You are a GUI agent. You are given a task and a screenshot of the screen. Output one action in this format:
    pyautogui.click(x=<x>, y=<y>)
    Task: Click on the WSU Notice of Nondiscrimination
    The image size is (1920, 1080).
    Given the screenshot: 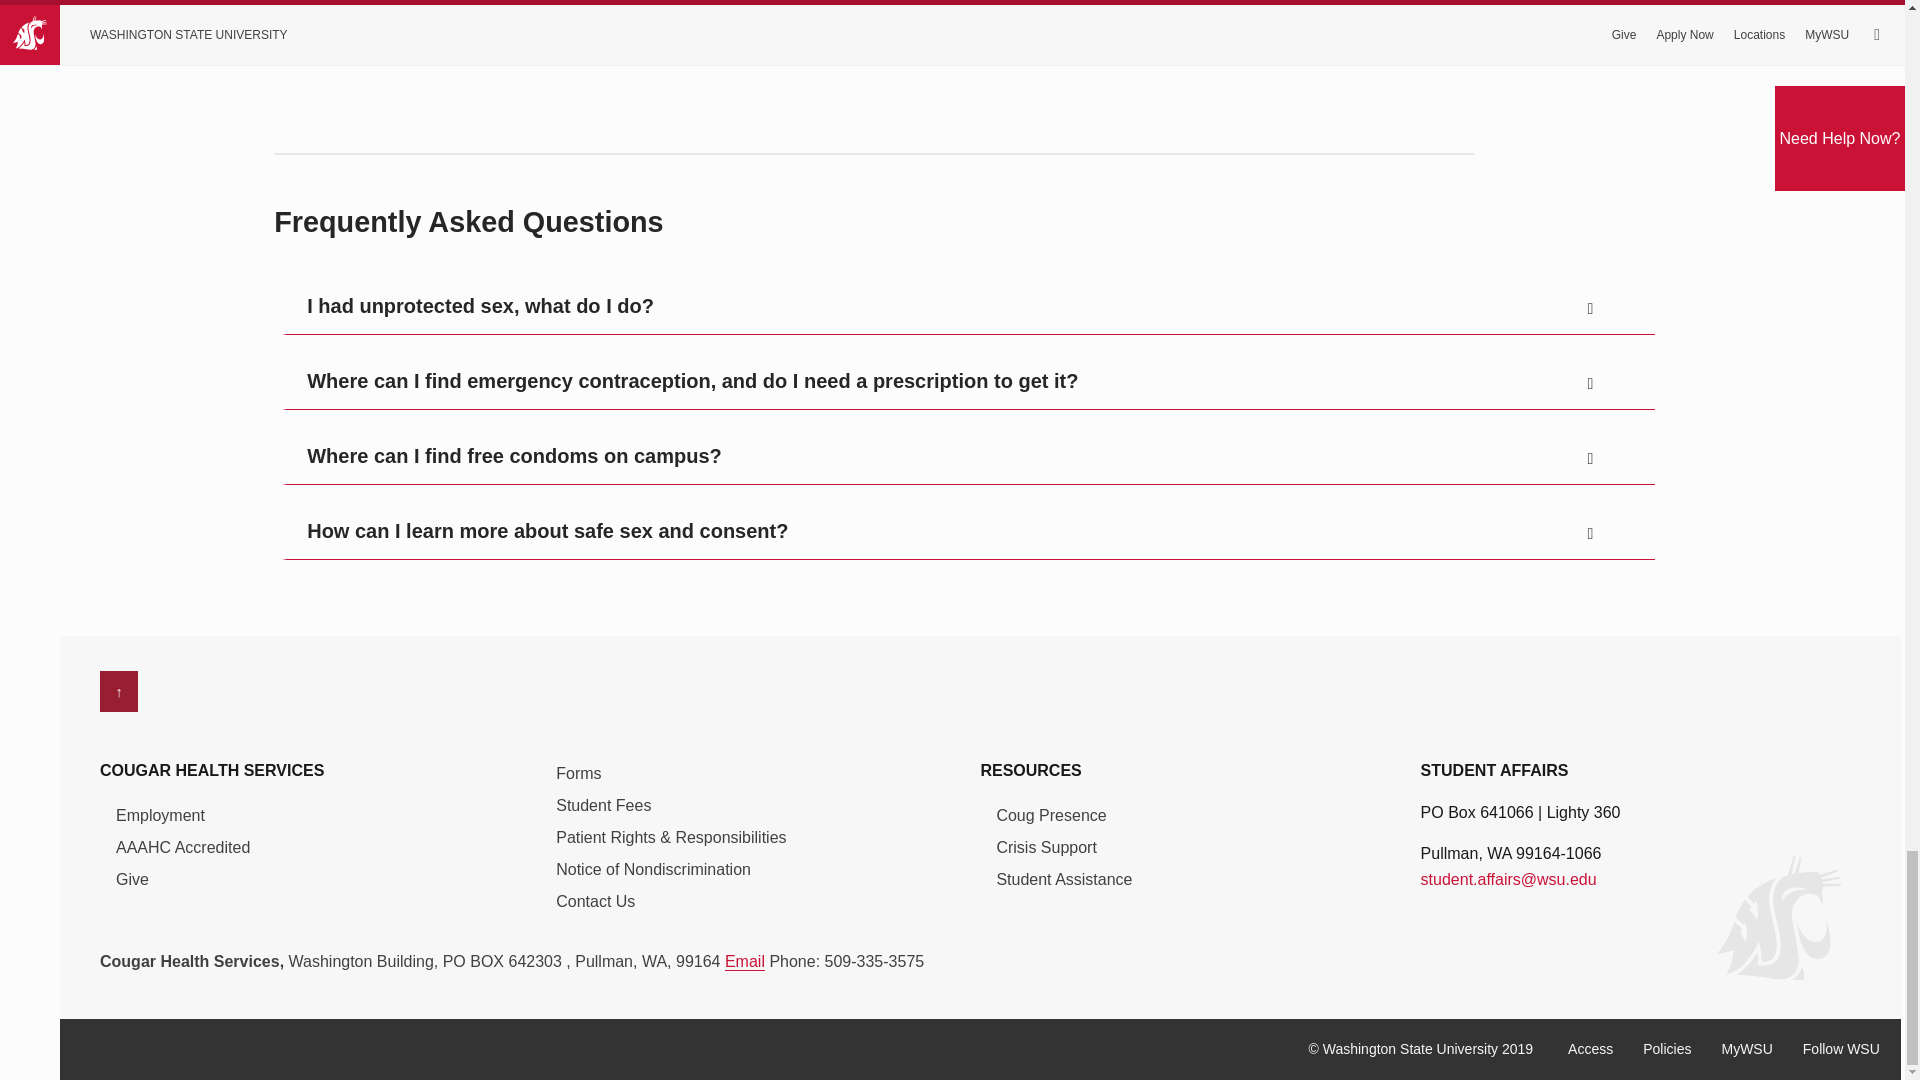 What is the action you would take?
    pyautogui.click(x=653, y=867)
    